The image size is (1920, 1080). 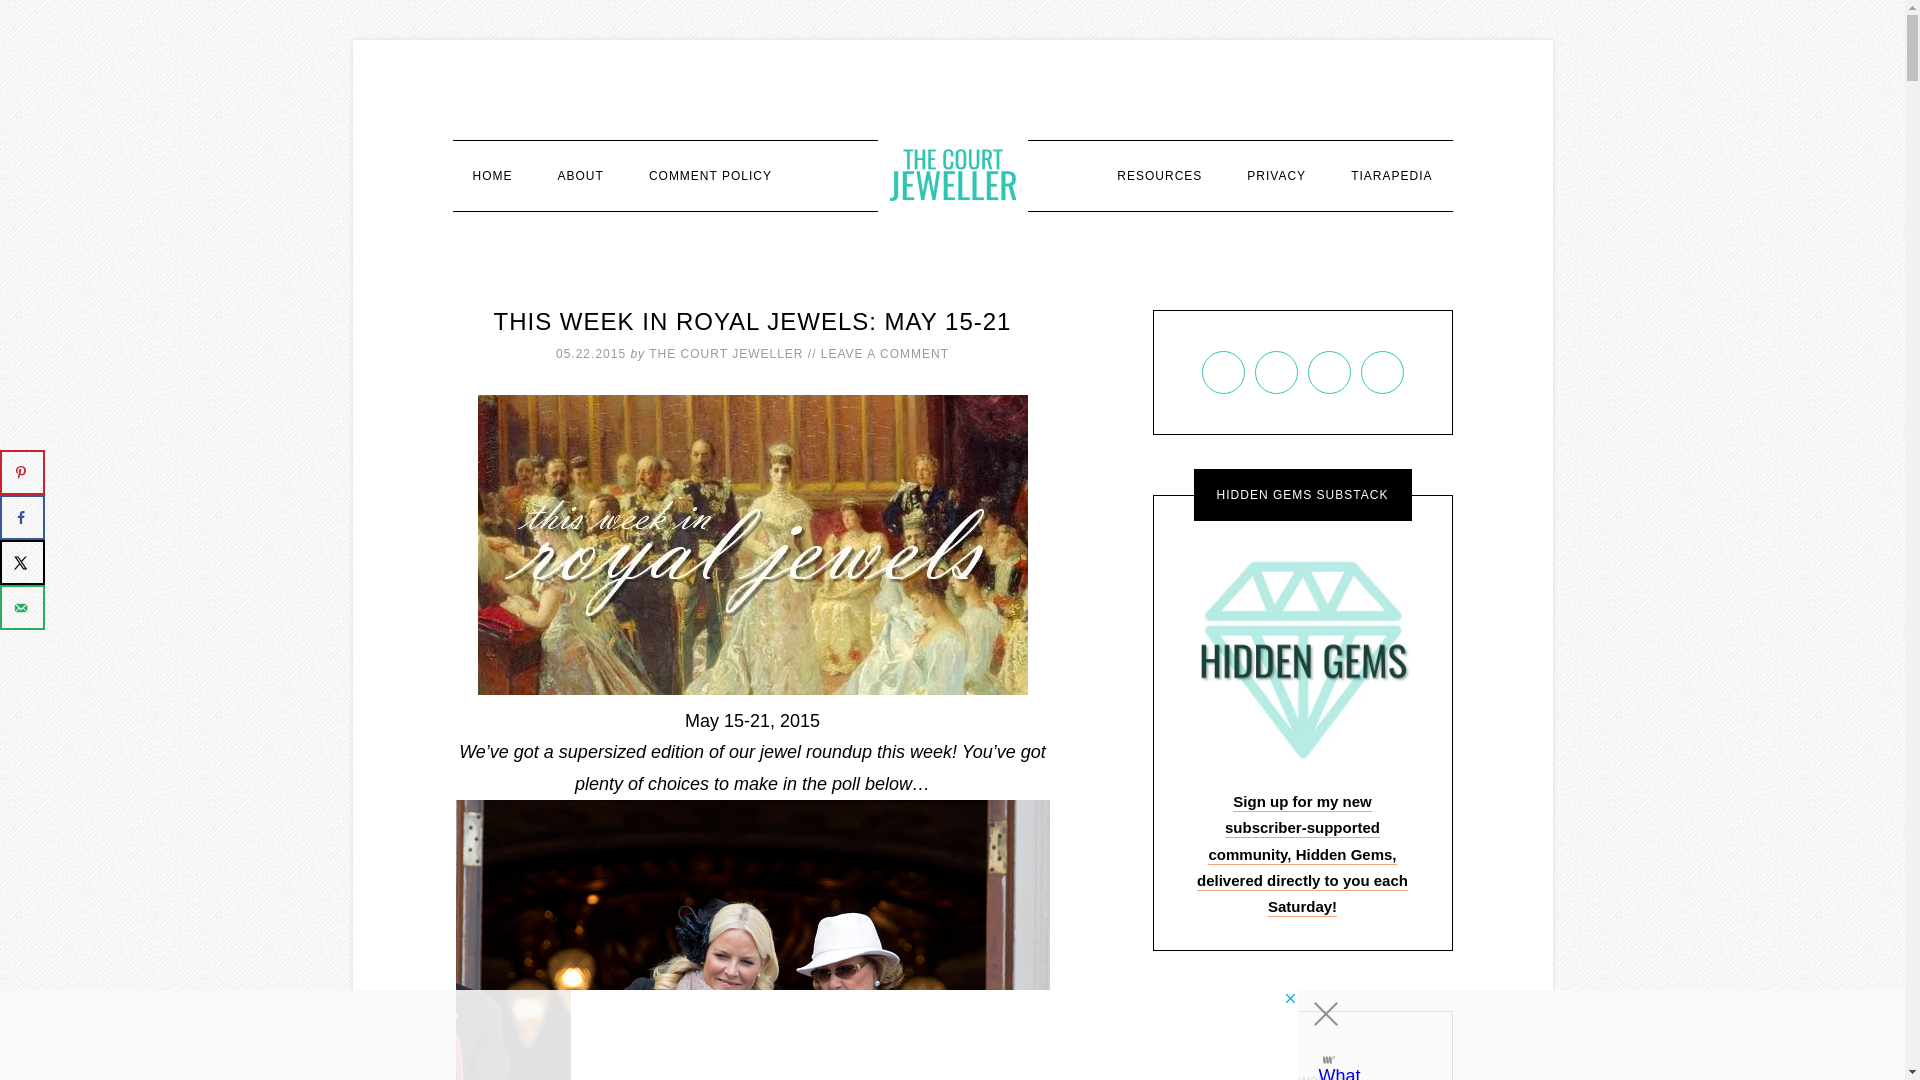 What do you see at coordinates (22, 517) in the screenshot?
I see `Share on Facebook` at bounding box center [22, 517].